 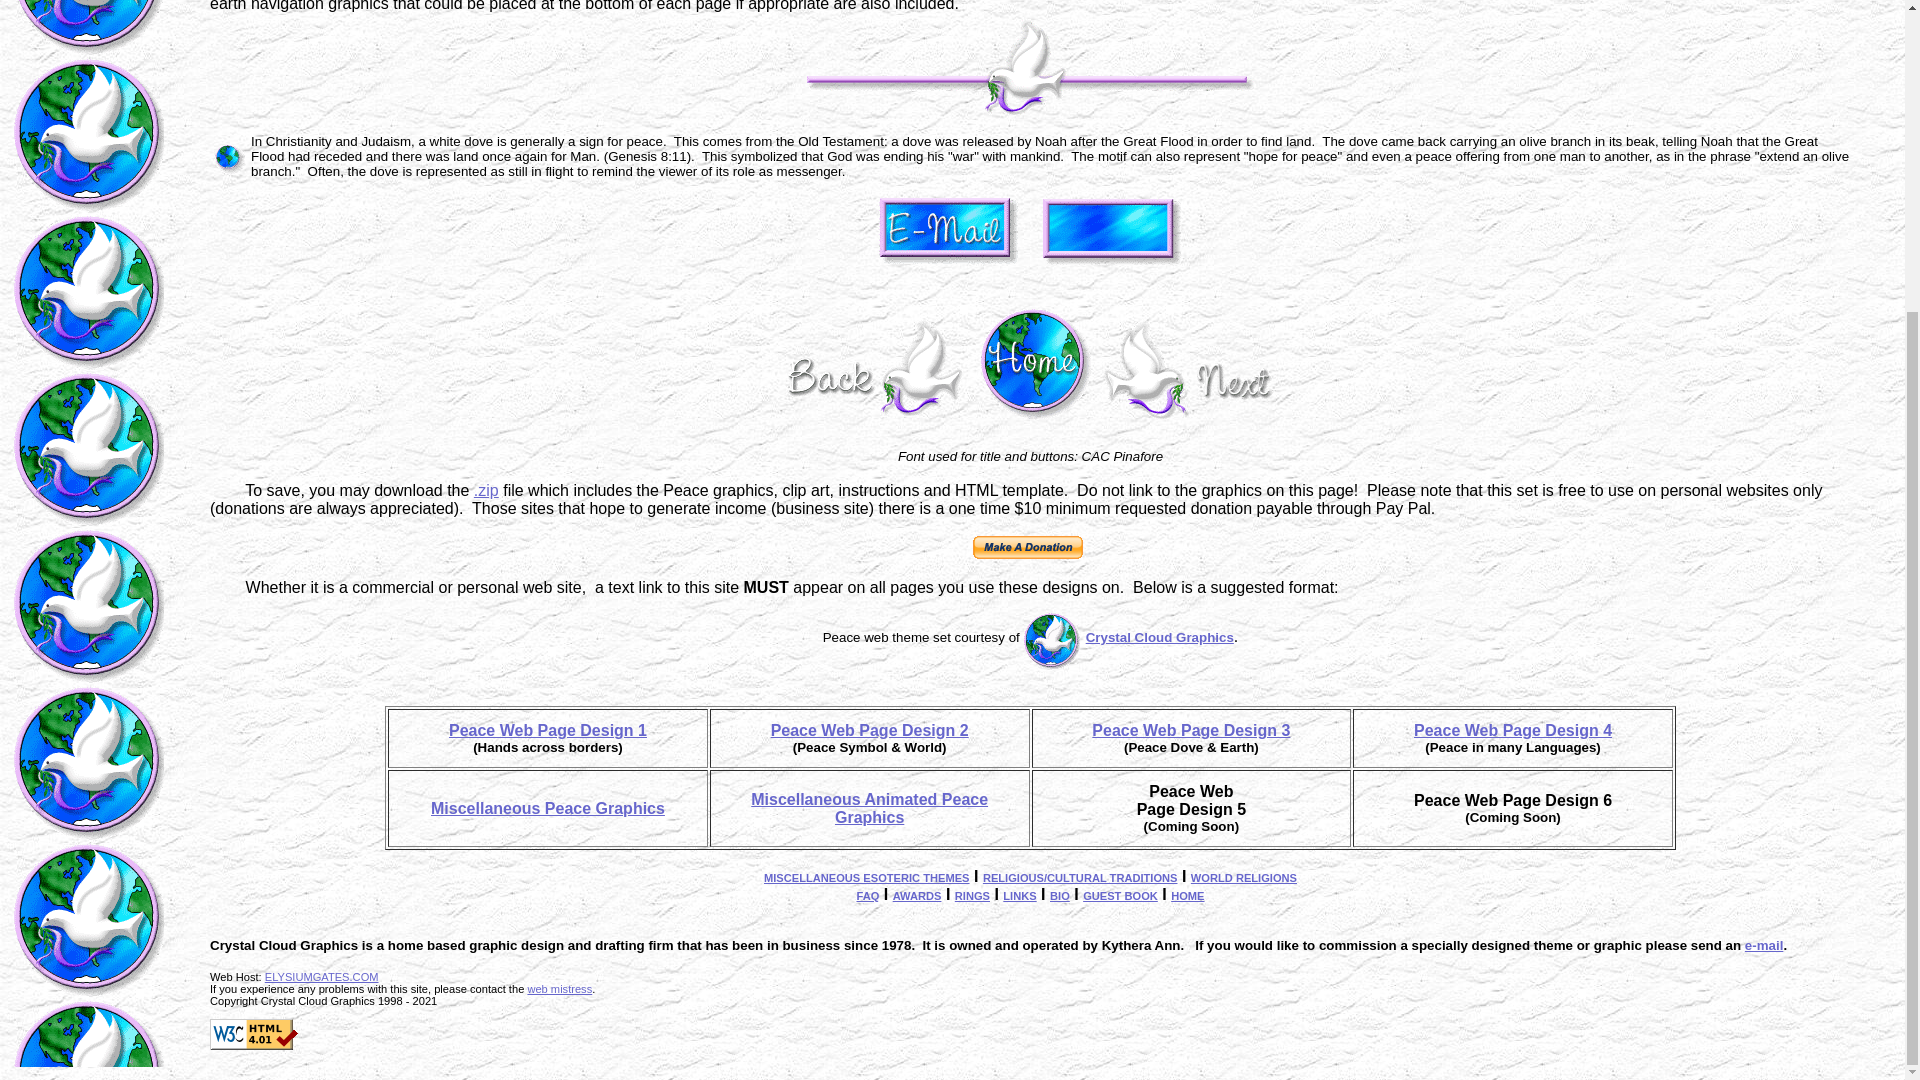 What do you see at coordinates (486, 490) in the screenshot?
I see `.zip` at bounding box center [486, 490].